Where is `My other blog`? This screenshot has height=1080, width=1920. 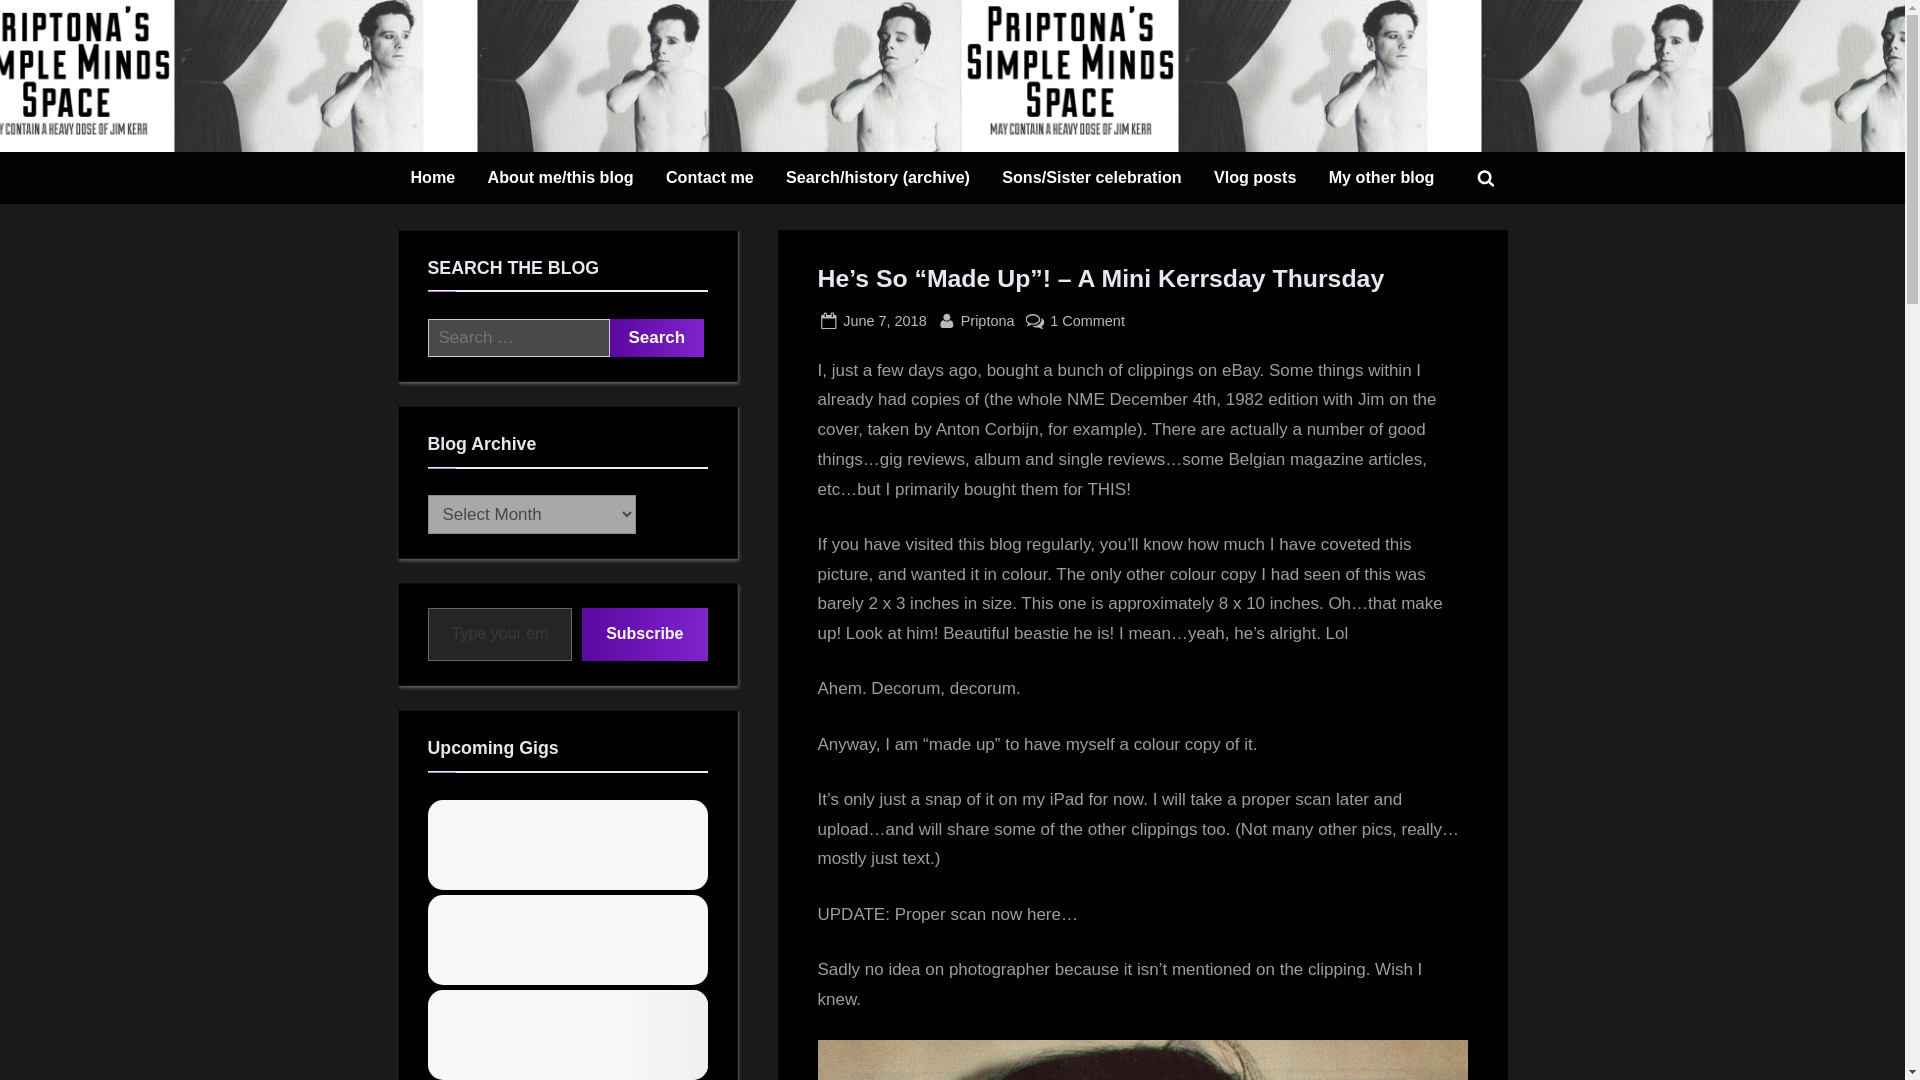
My other blog is located at coordinates (884, 320).